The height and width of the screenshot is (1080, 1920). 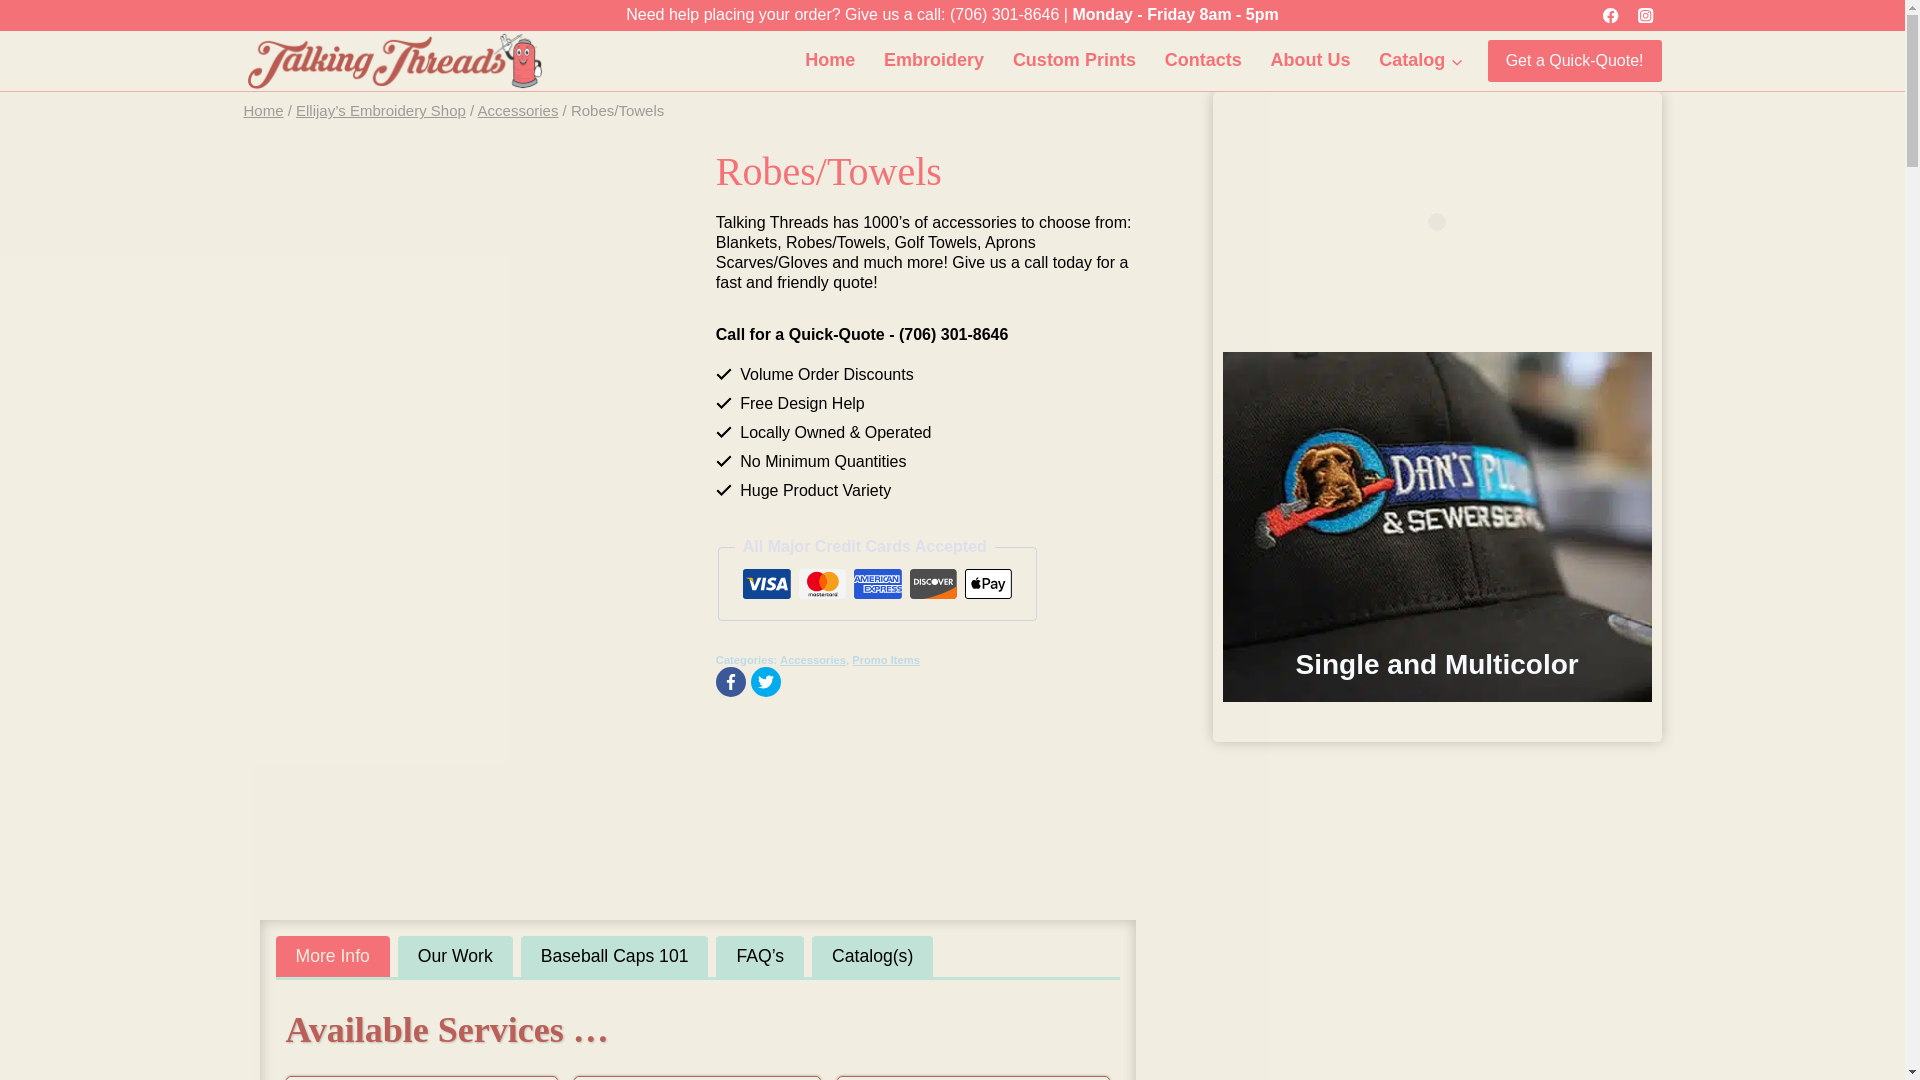 I want to click on Accessories, so click(x=518, y=110).